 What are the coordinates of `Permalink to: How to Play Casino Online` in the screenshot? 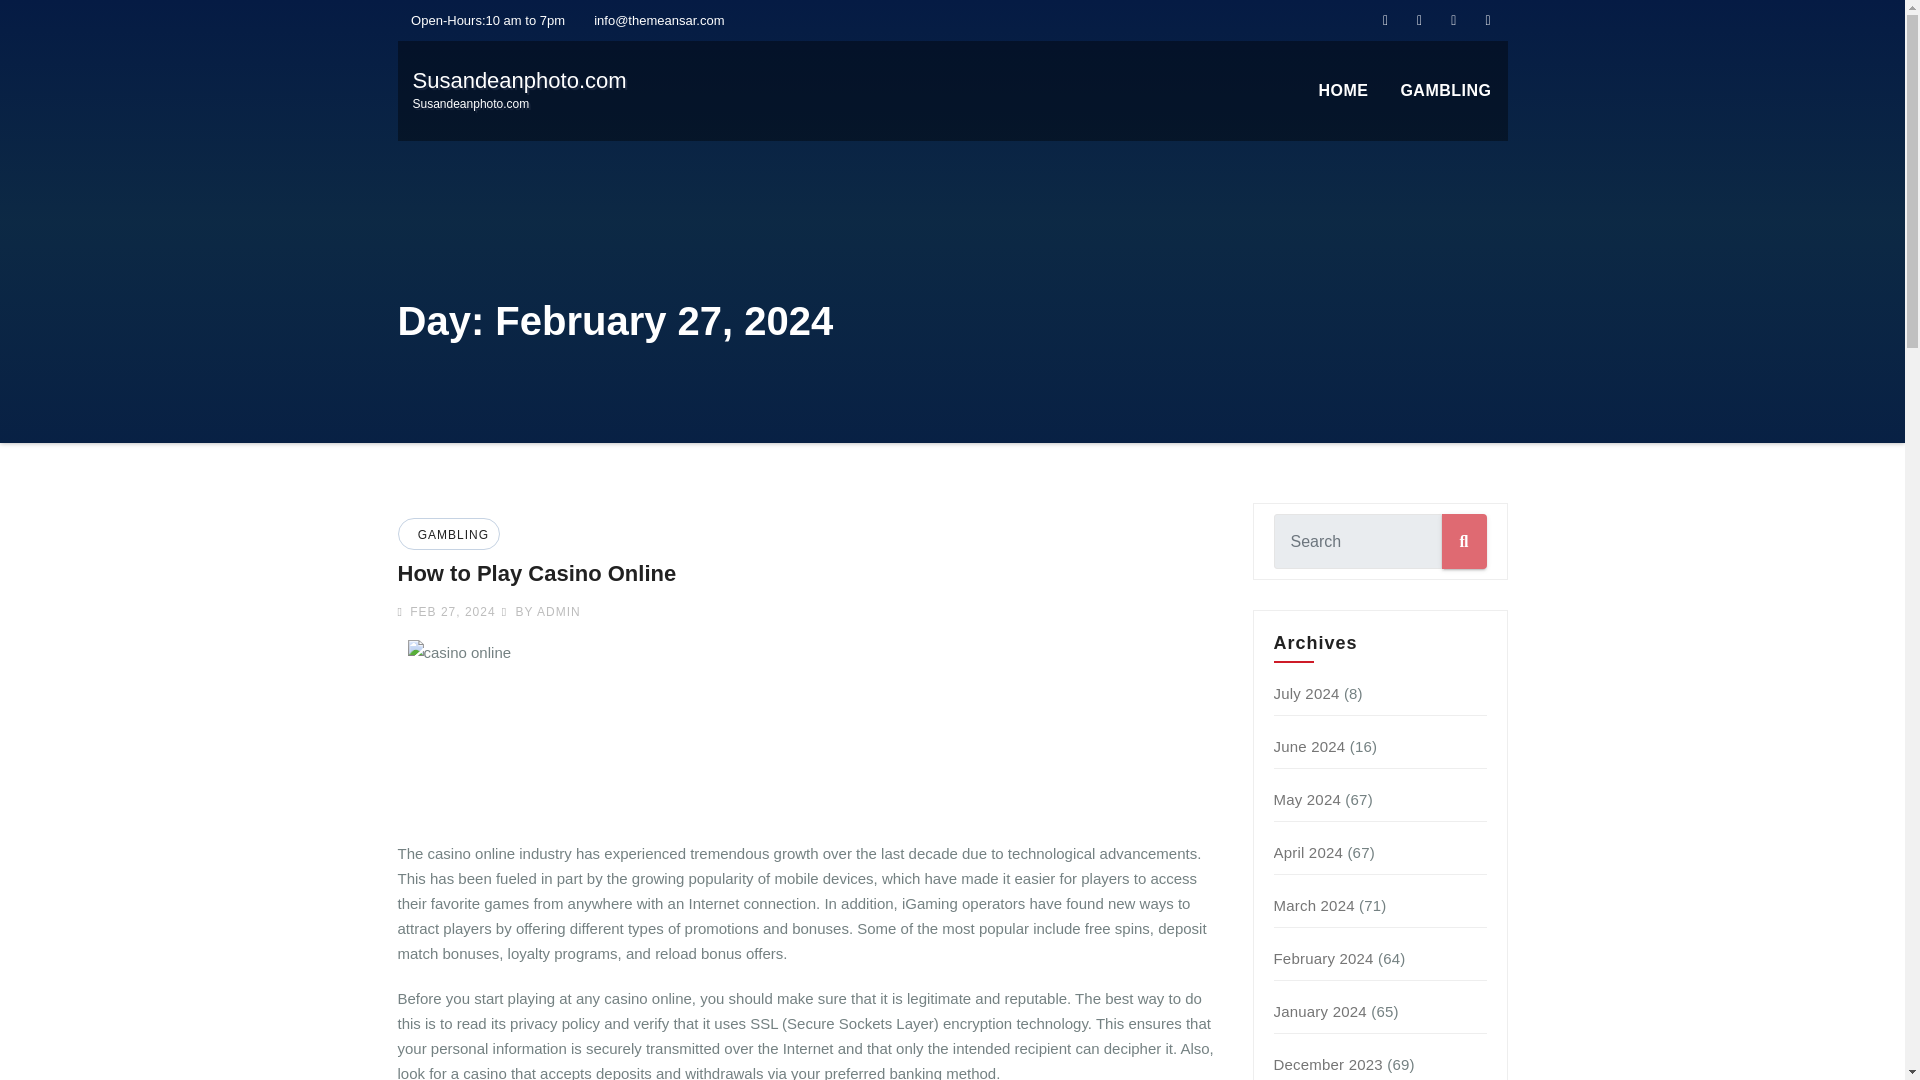 It's located at (537, 573).